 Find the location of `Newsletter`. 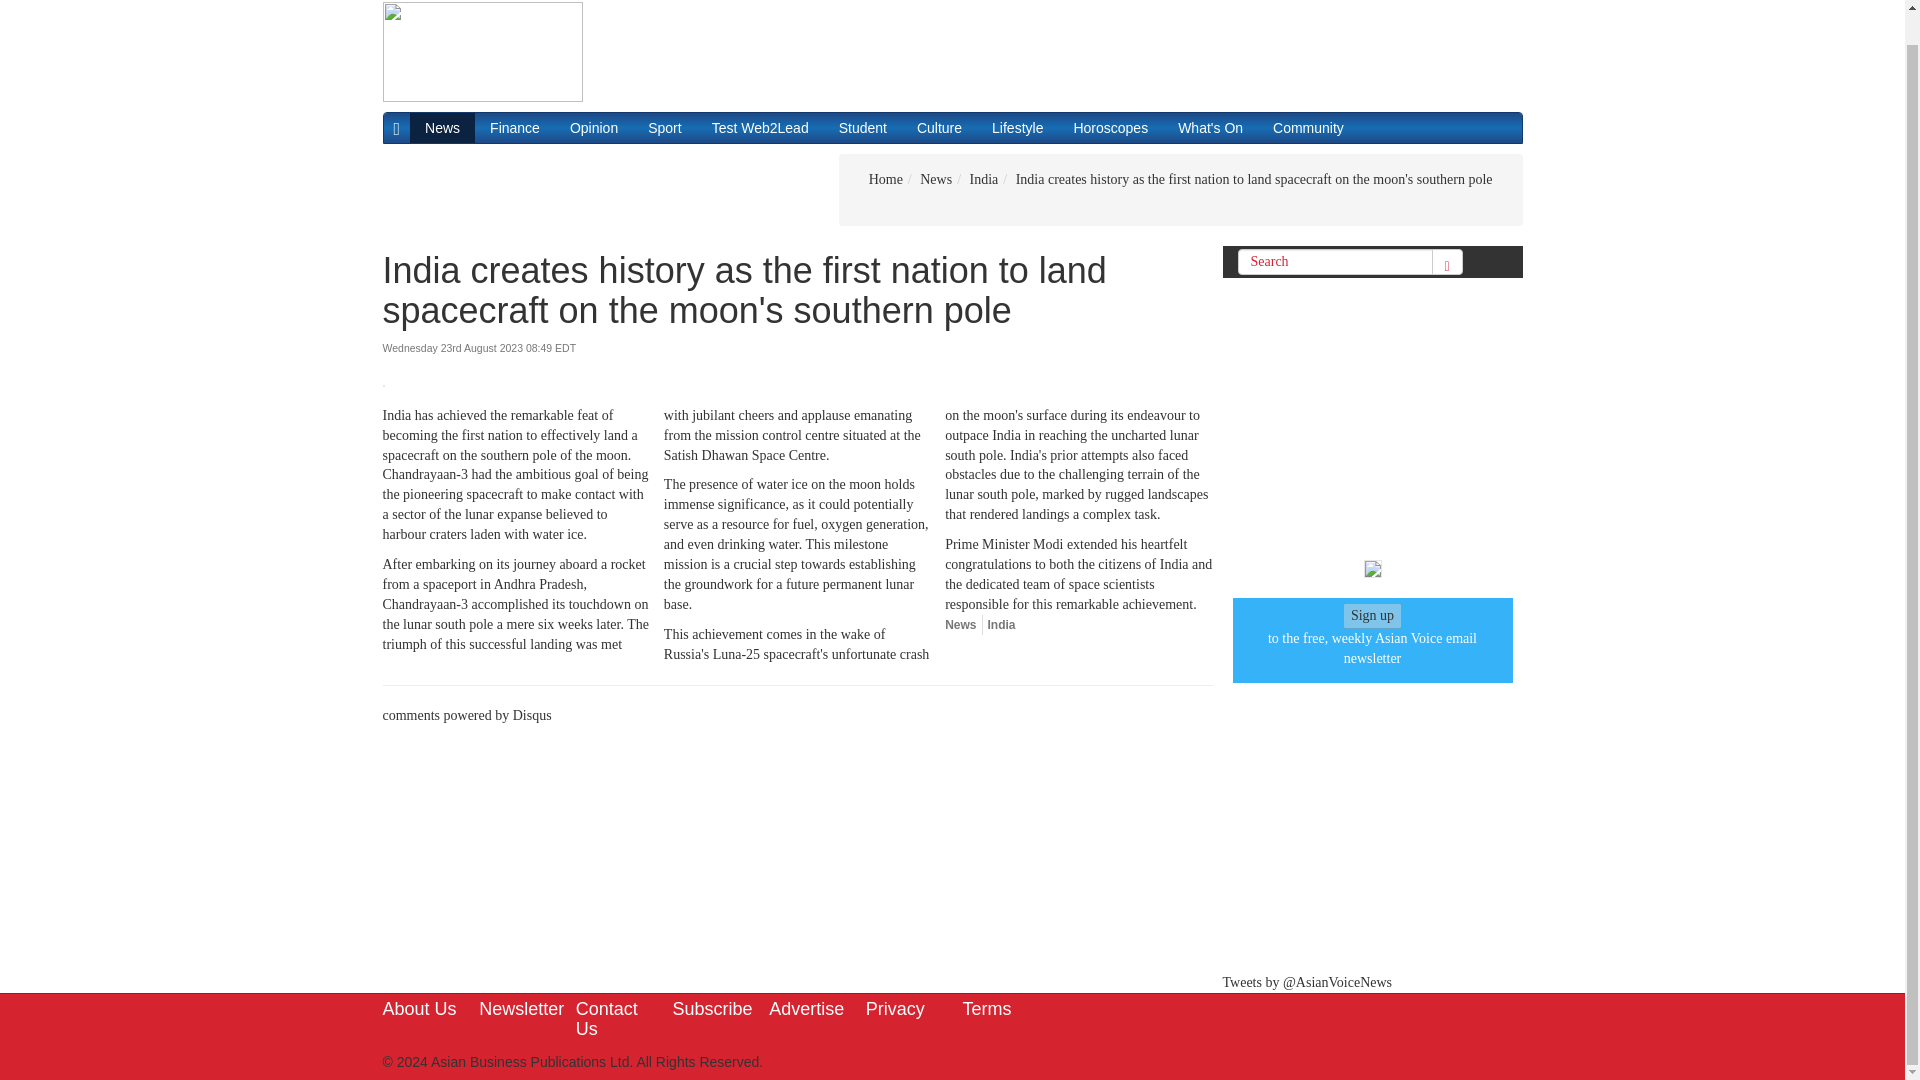

Newsletter is located at coordinates (521, 1009).